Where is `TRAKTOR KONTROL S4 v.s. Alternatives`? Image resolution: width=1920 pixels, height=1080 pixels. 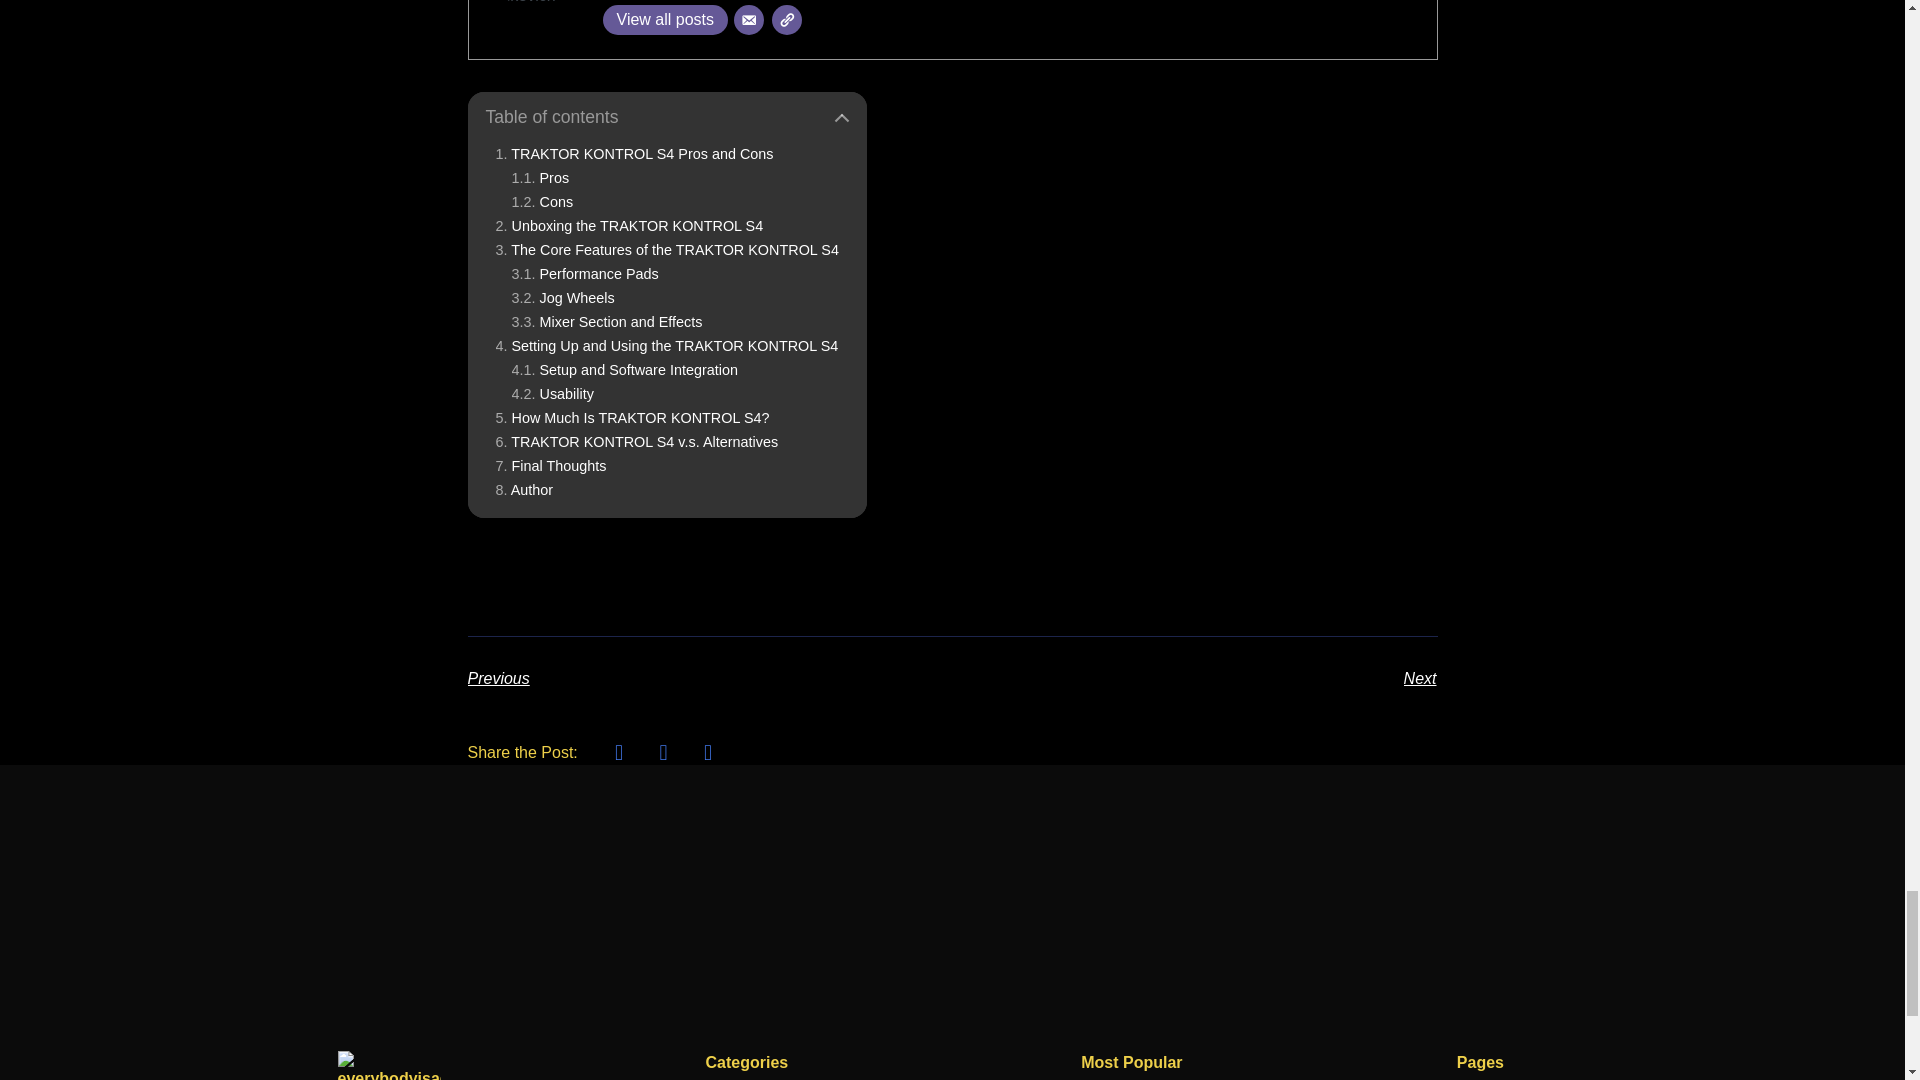 TRAKTOR KONTROL S4 v.s. Alternatives is located at coordinates (637, 442).